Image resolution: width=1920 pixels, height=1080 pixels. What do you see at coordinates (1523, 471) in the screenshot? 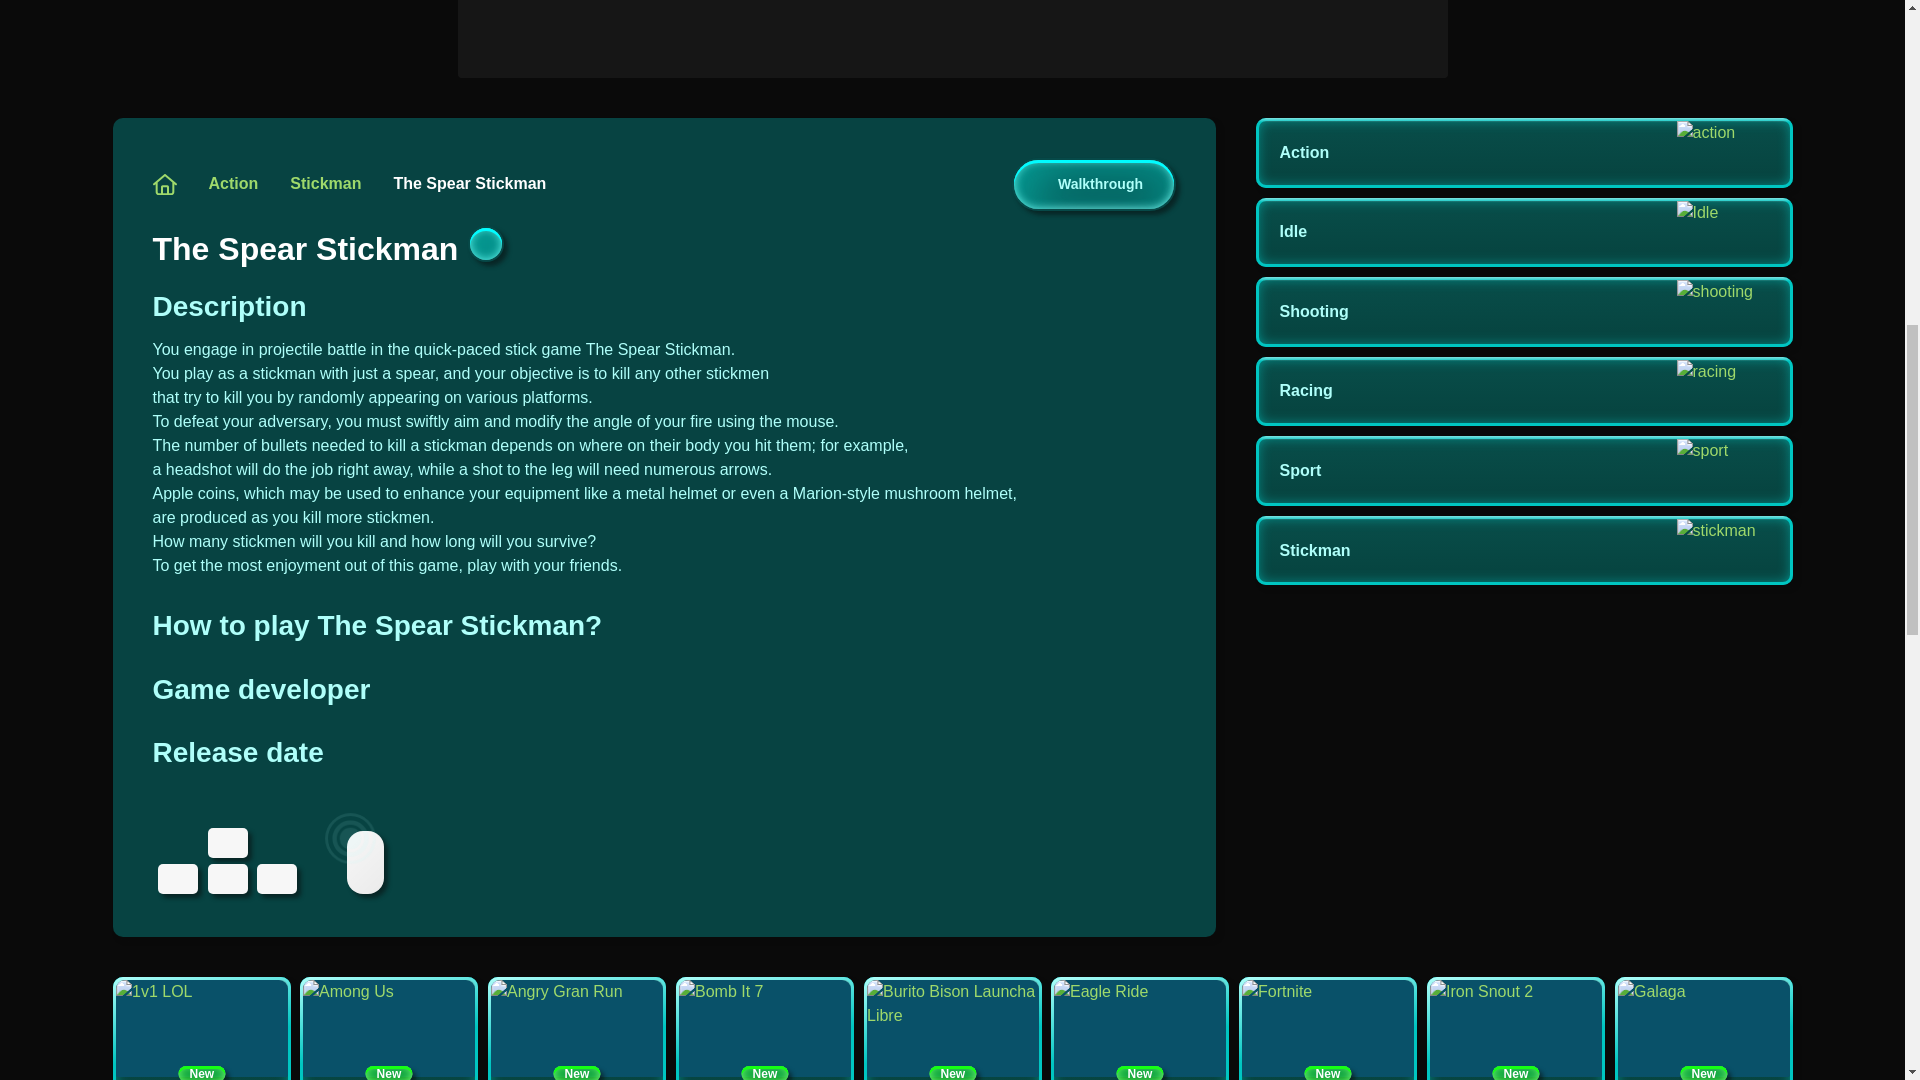
I see `Ubg9.com` at bounding box center [1523, 471].